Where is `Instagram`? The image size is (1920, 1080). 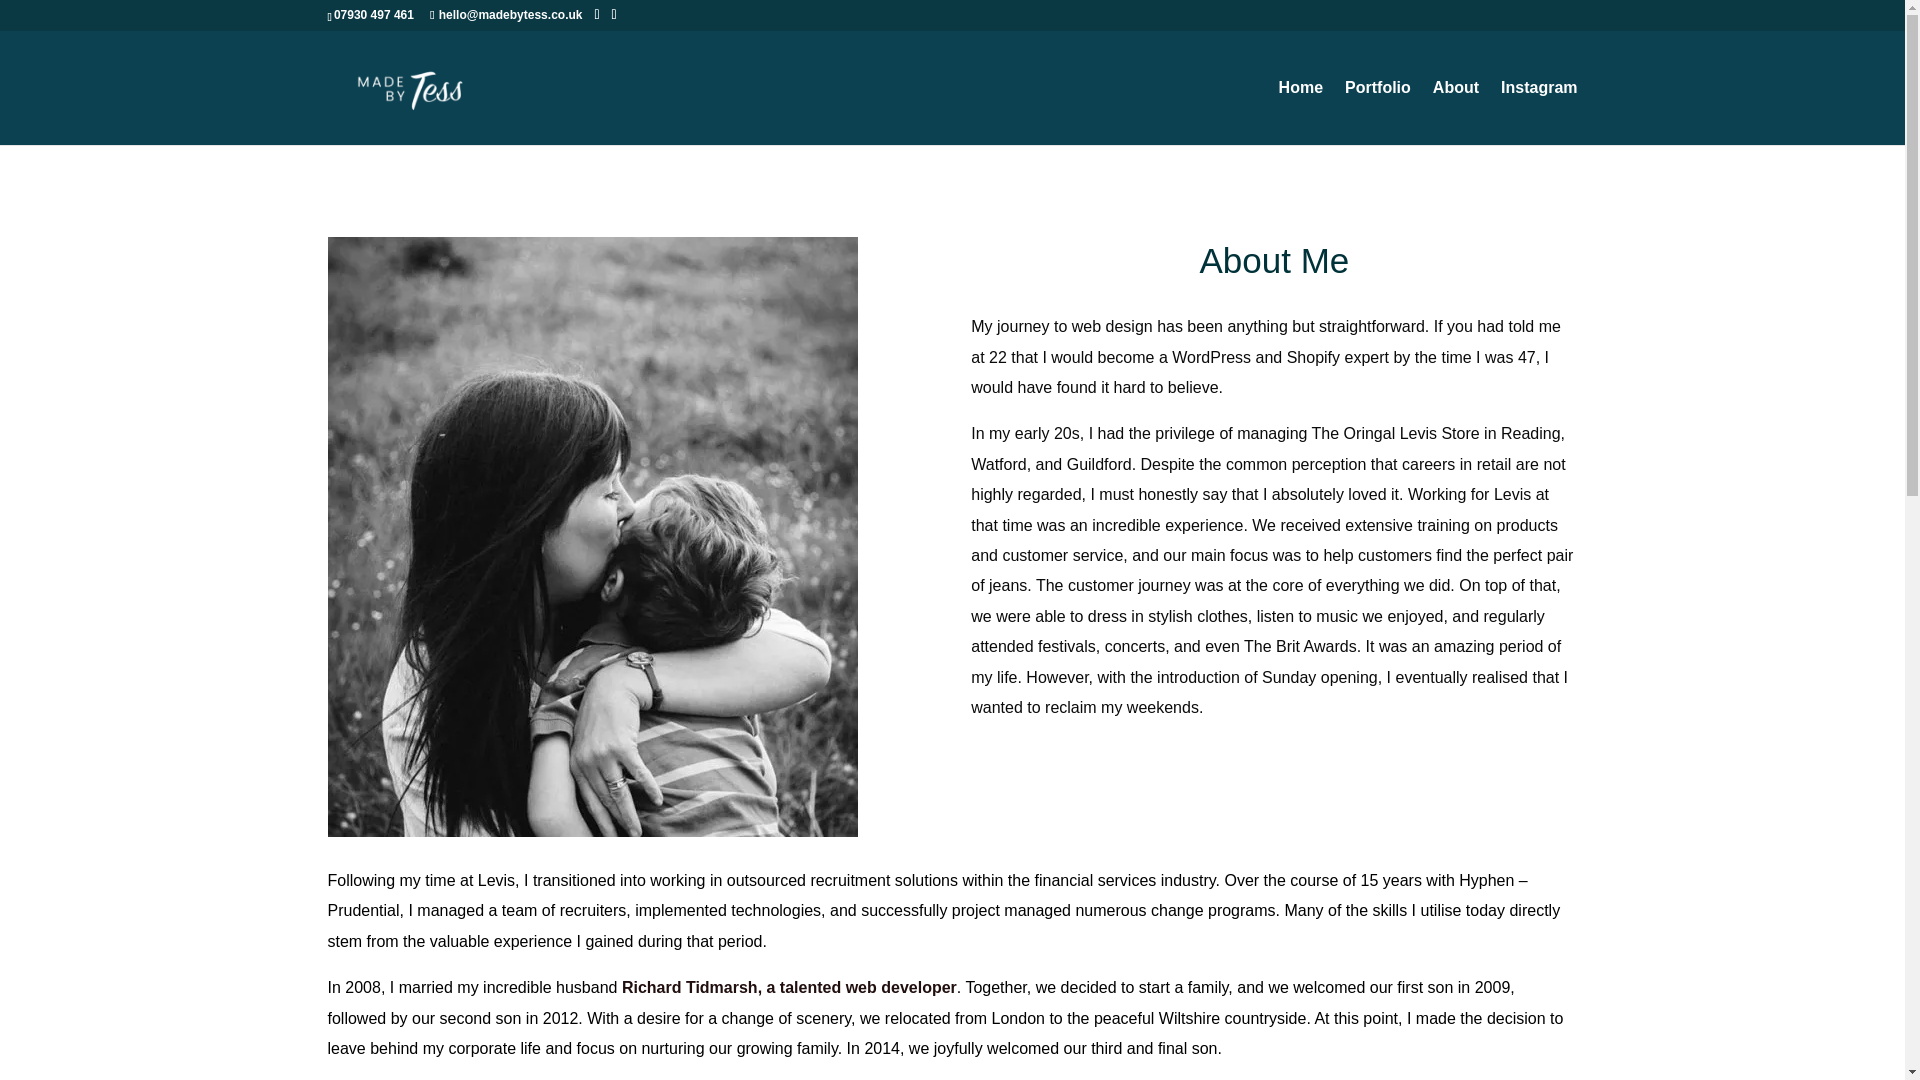
Instagram is located at coordinates (1538, 112).